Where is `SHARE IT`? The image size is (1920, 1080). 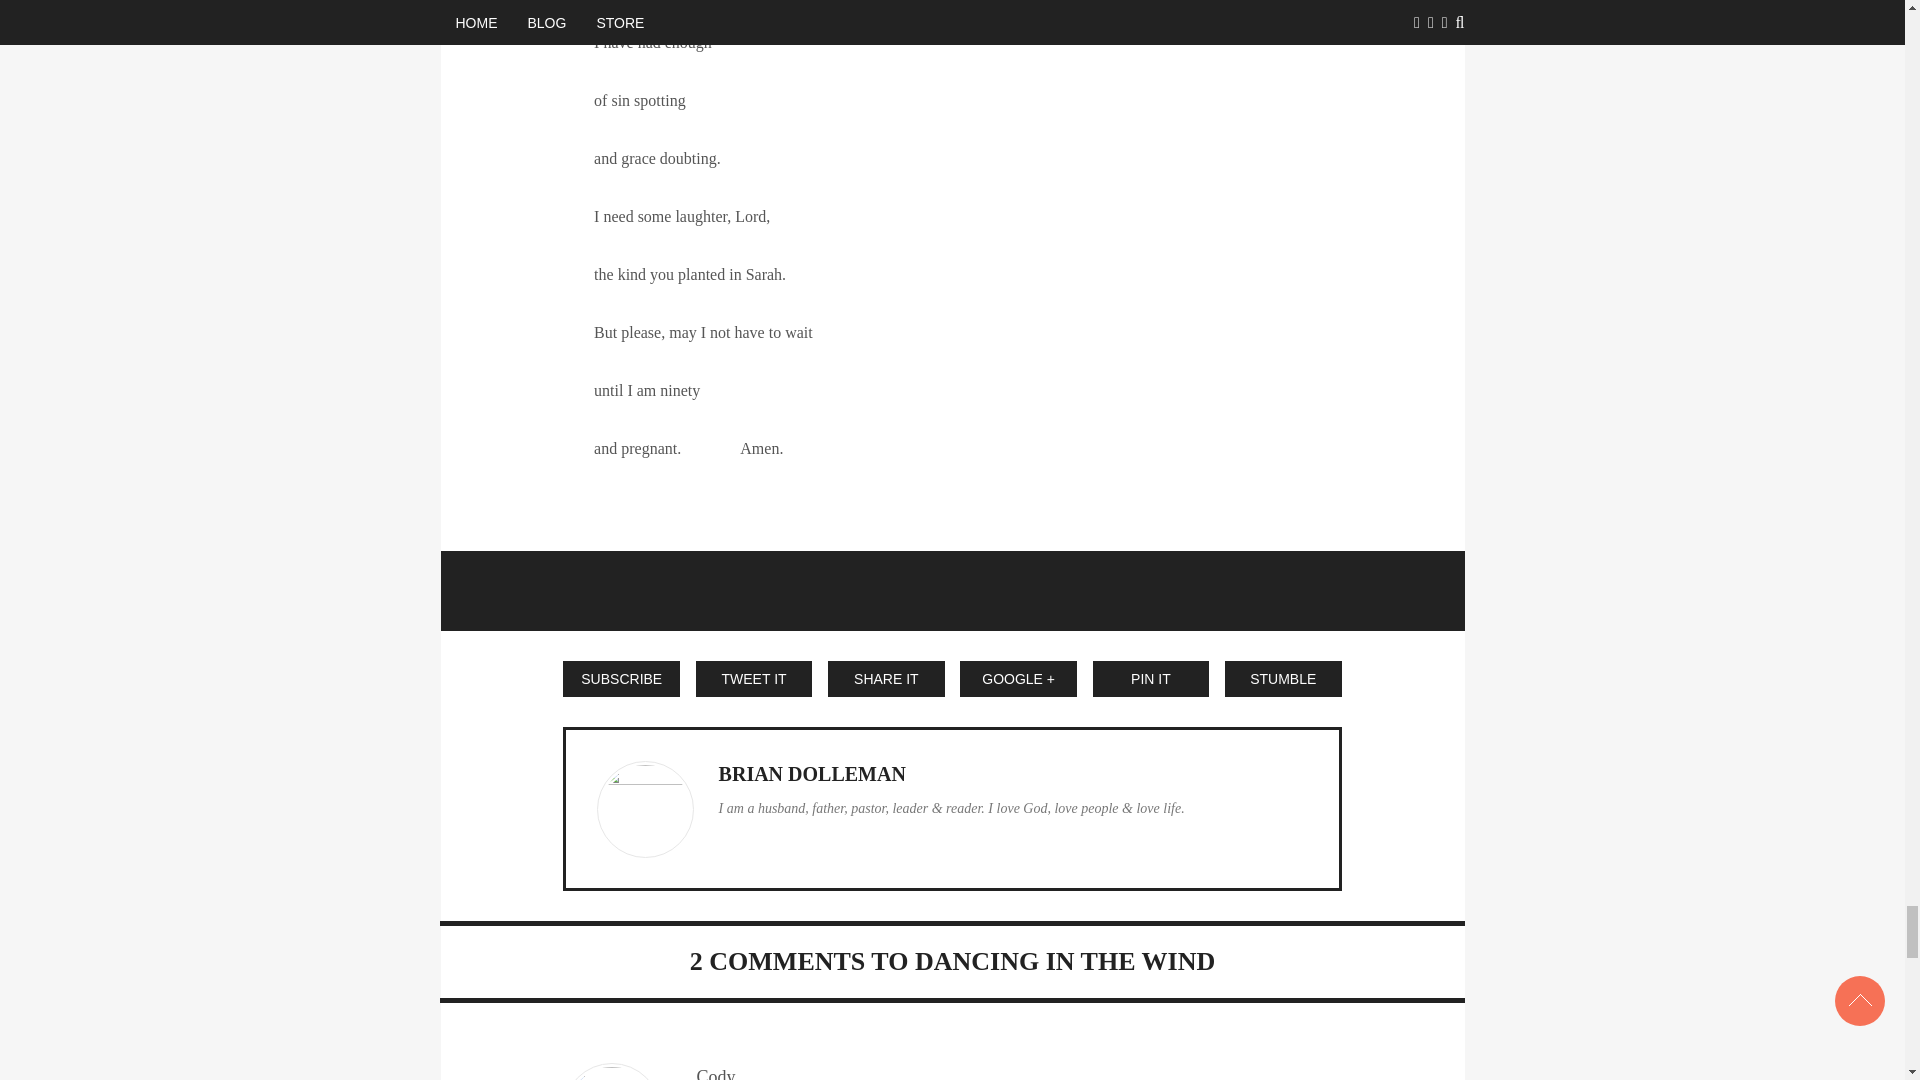
SHARE IT is located at coordinates (886, 678).